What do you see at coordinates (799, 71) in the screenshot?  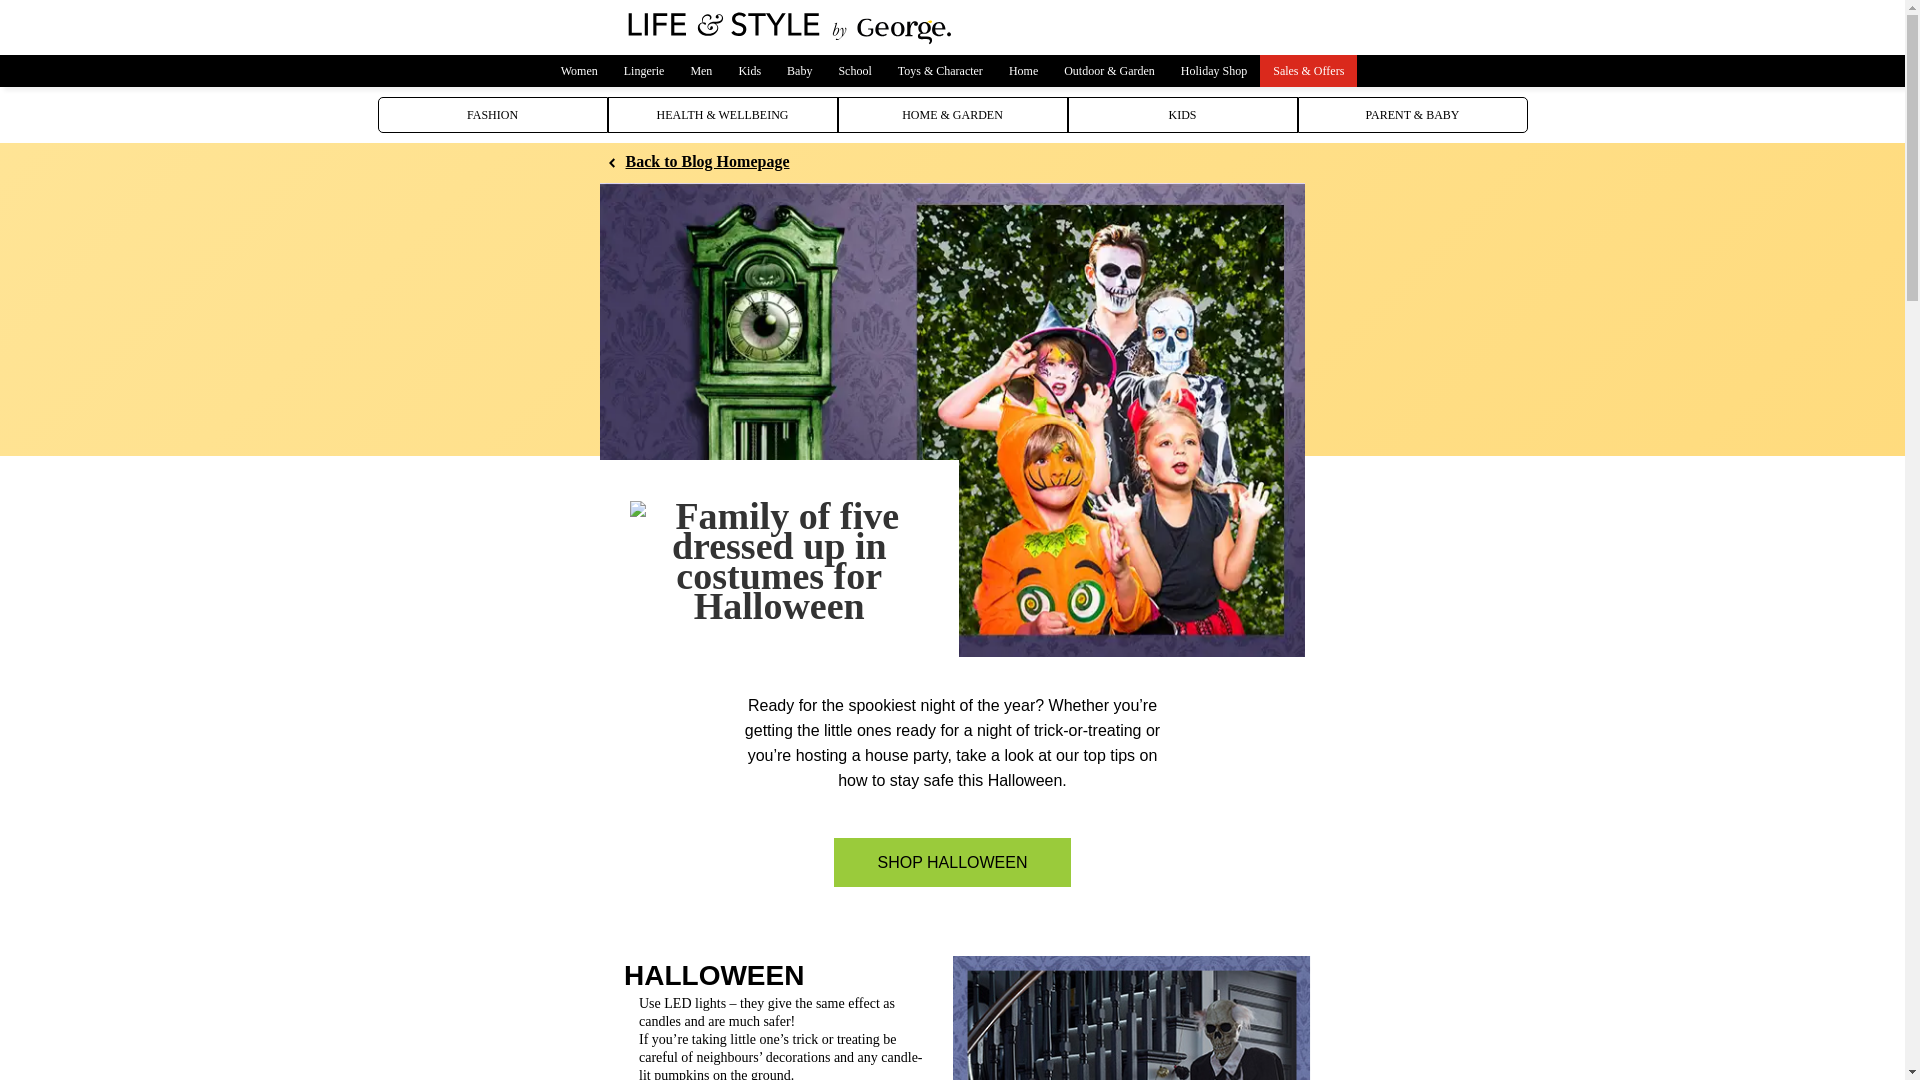 I see `Baby` at bounding box center [799, 71].